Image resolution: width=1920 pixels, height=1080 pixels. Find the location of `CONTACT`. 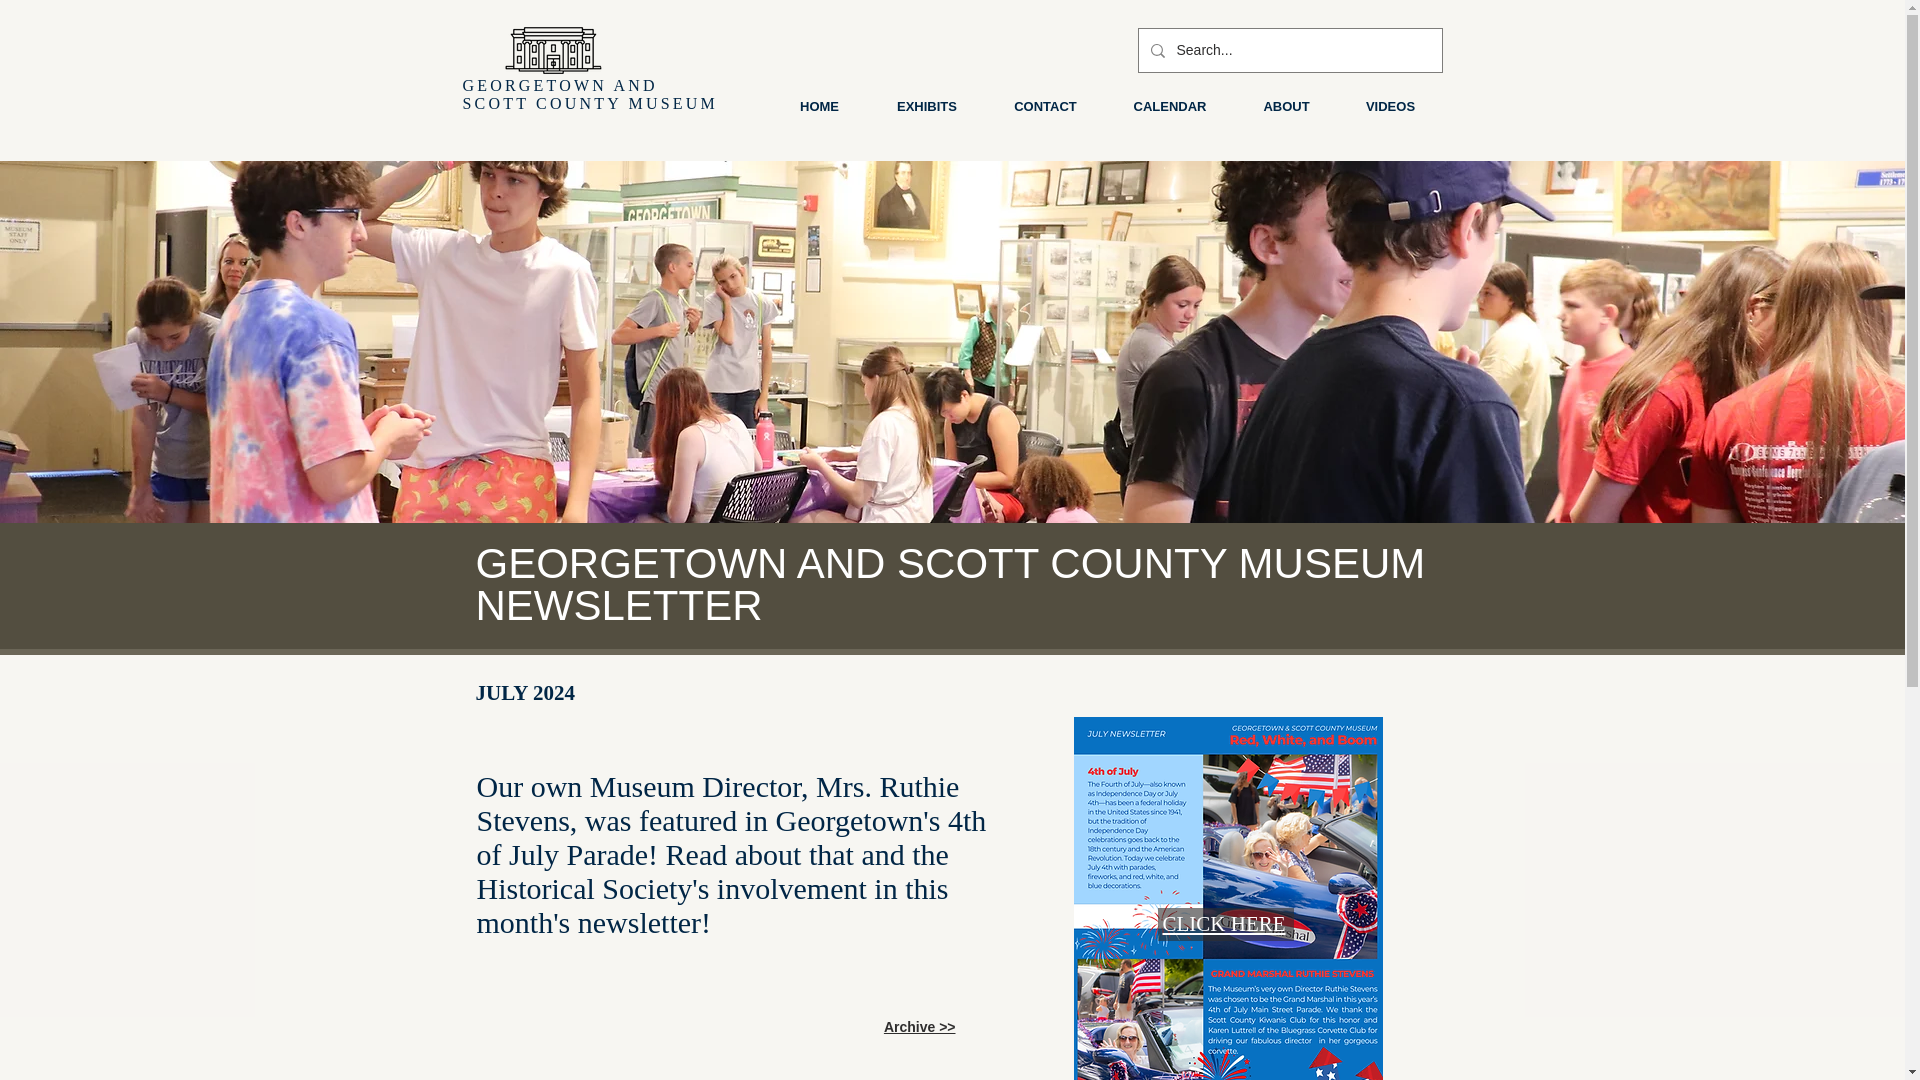

CONTACT is located at coordinates (1046, 106).